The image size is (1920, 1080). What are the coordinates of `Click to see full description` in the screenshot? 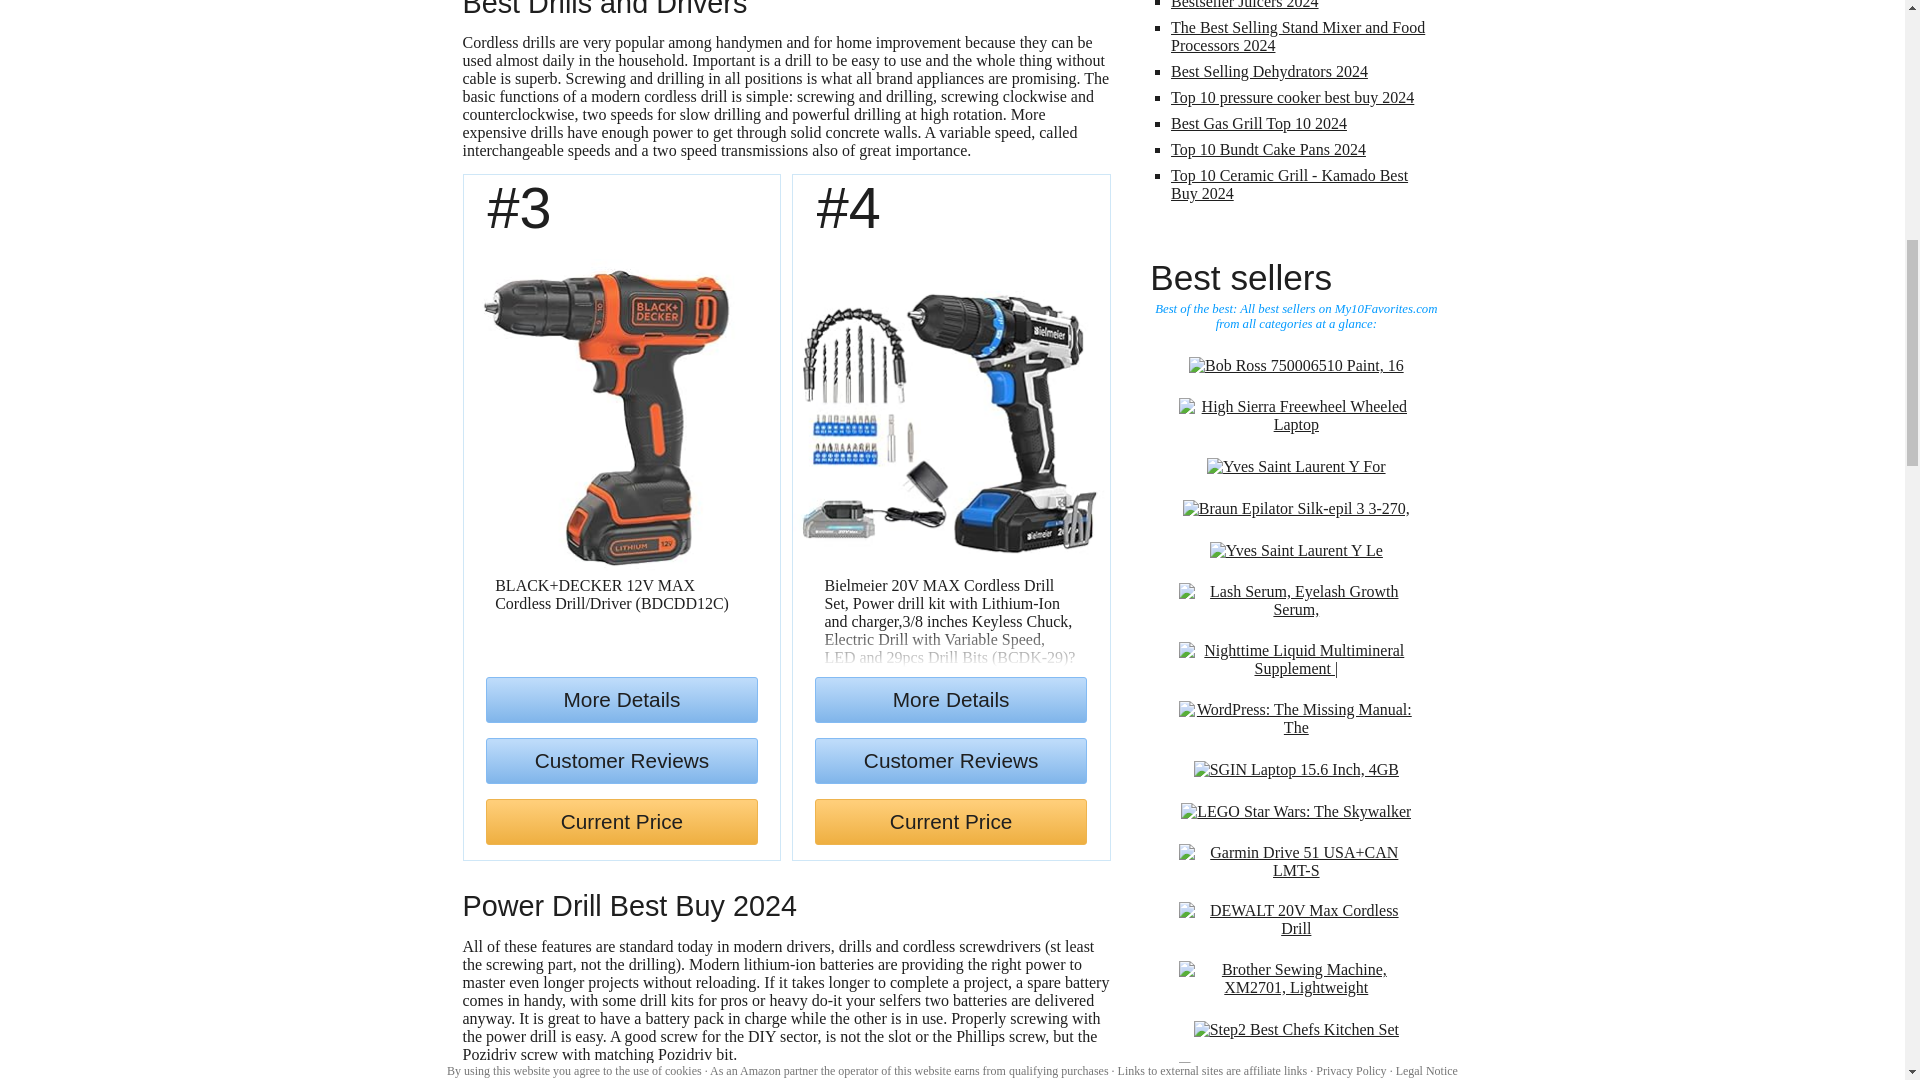 It's located at (612, 594).